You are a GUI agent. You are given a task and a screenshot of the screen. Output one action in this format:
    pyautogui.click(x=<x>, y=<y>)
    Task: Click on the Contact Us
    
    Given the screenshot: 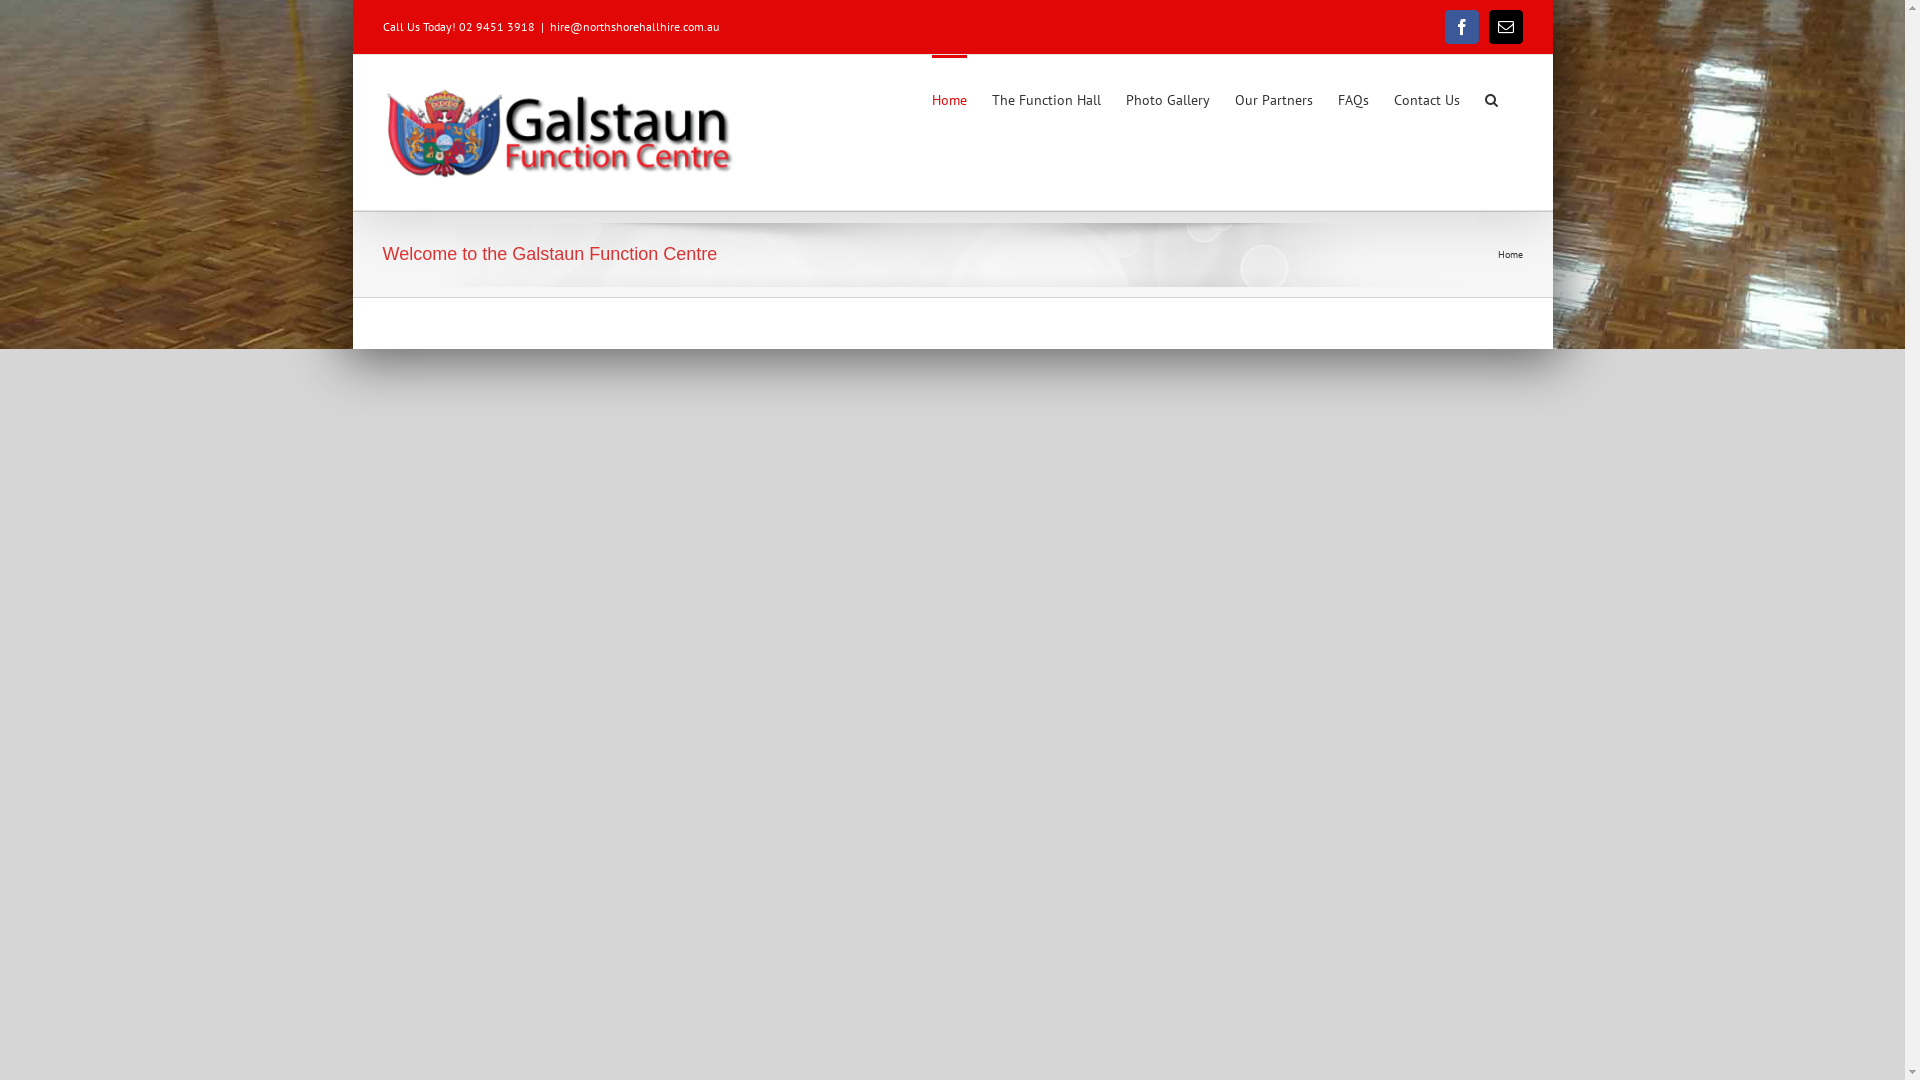 What is the action you would take?
    pyautogui.click(x=1427, y=98)
    